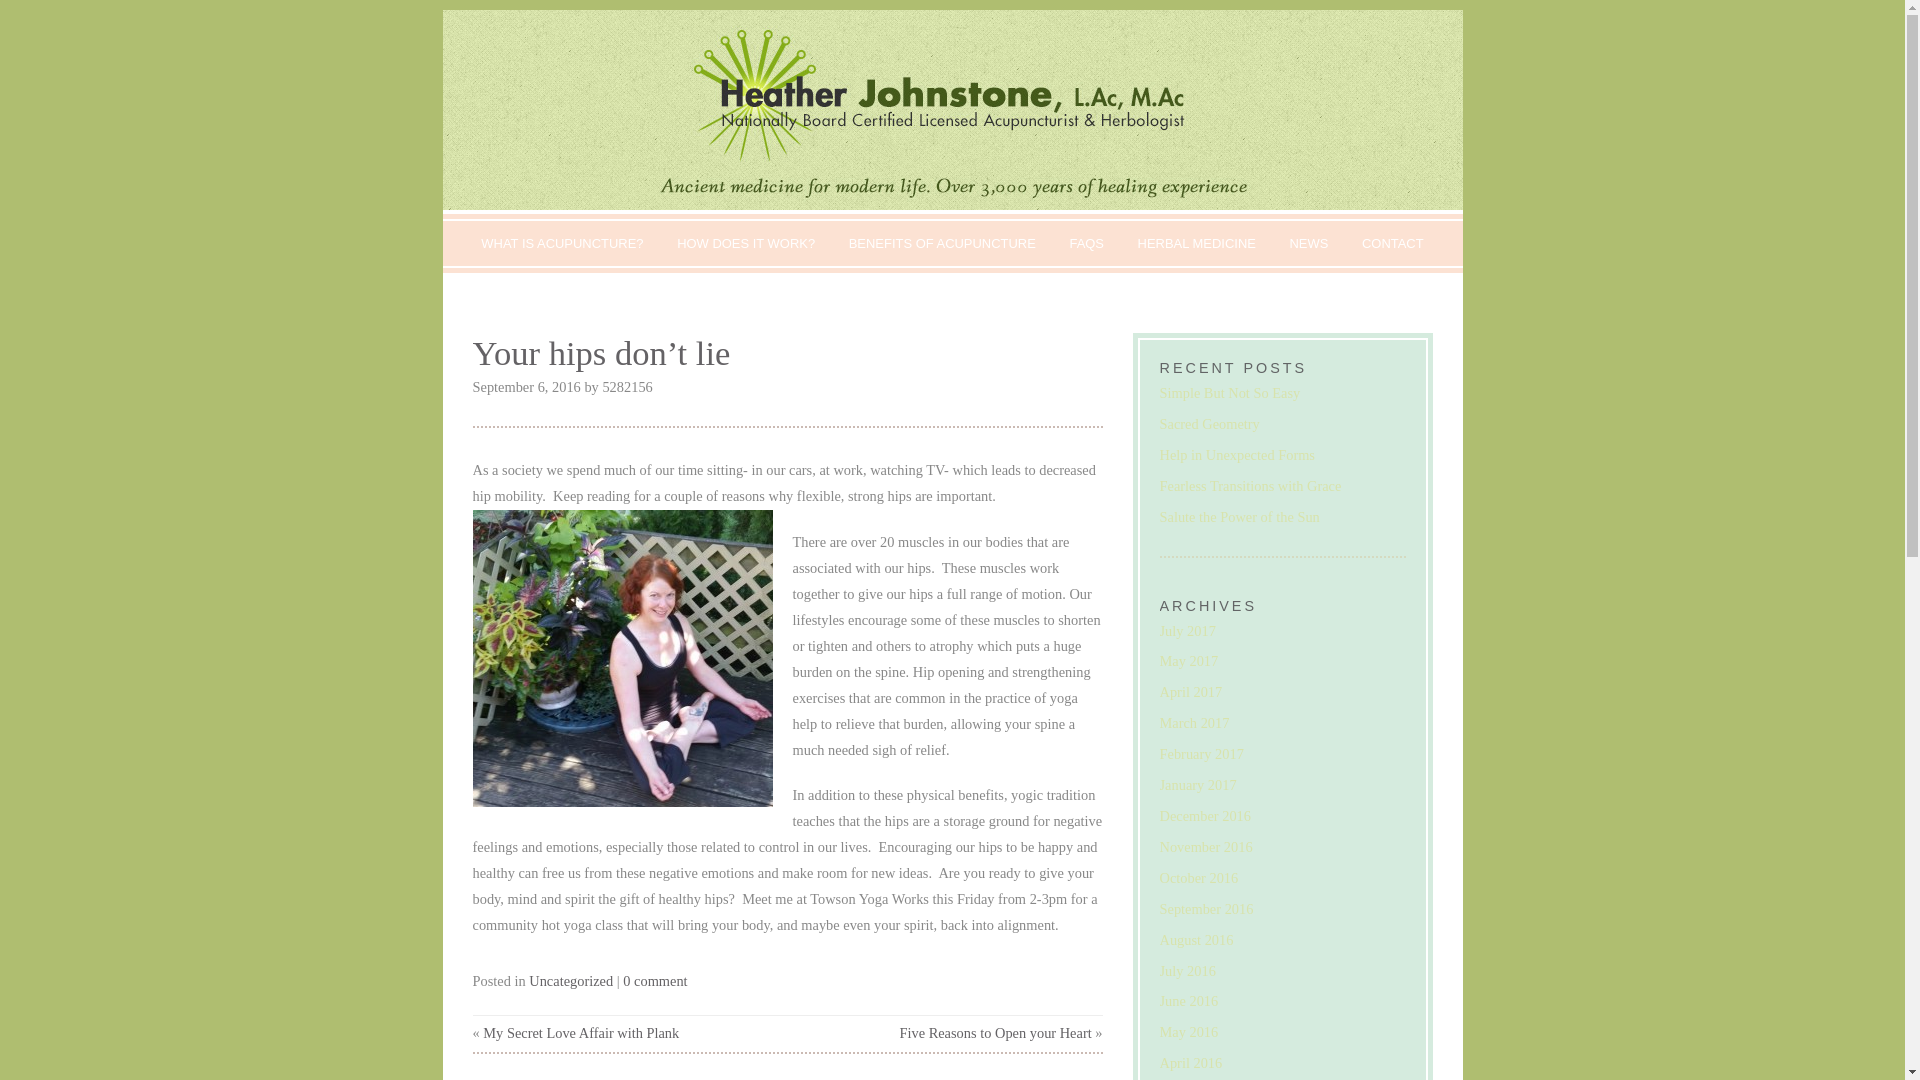  I want to click on July 2016, so click(1187, 970).